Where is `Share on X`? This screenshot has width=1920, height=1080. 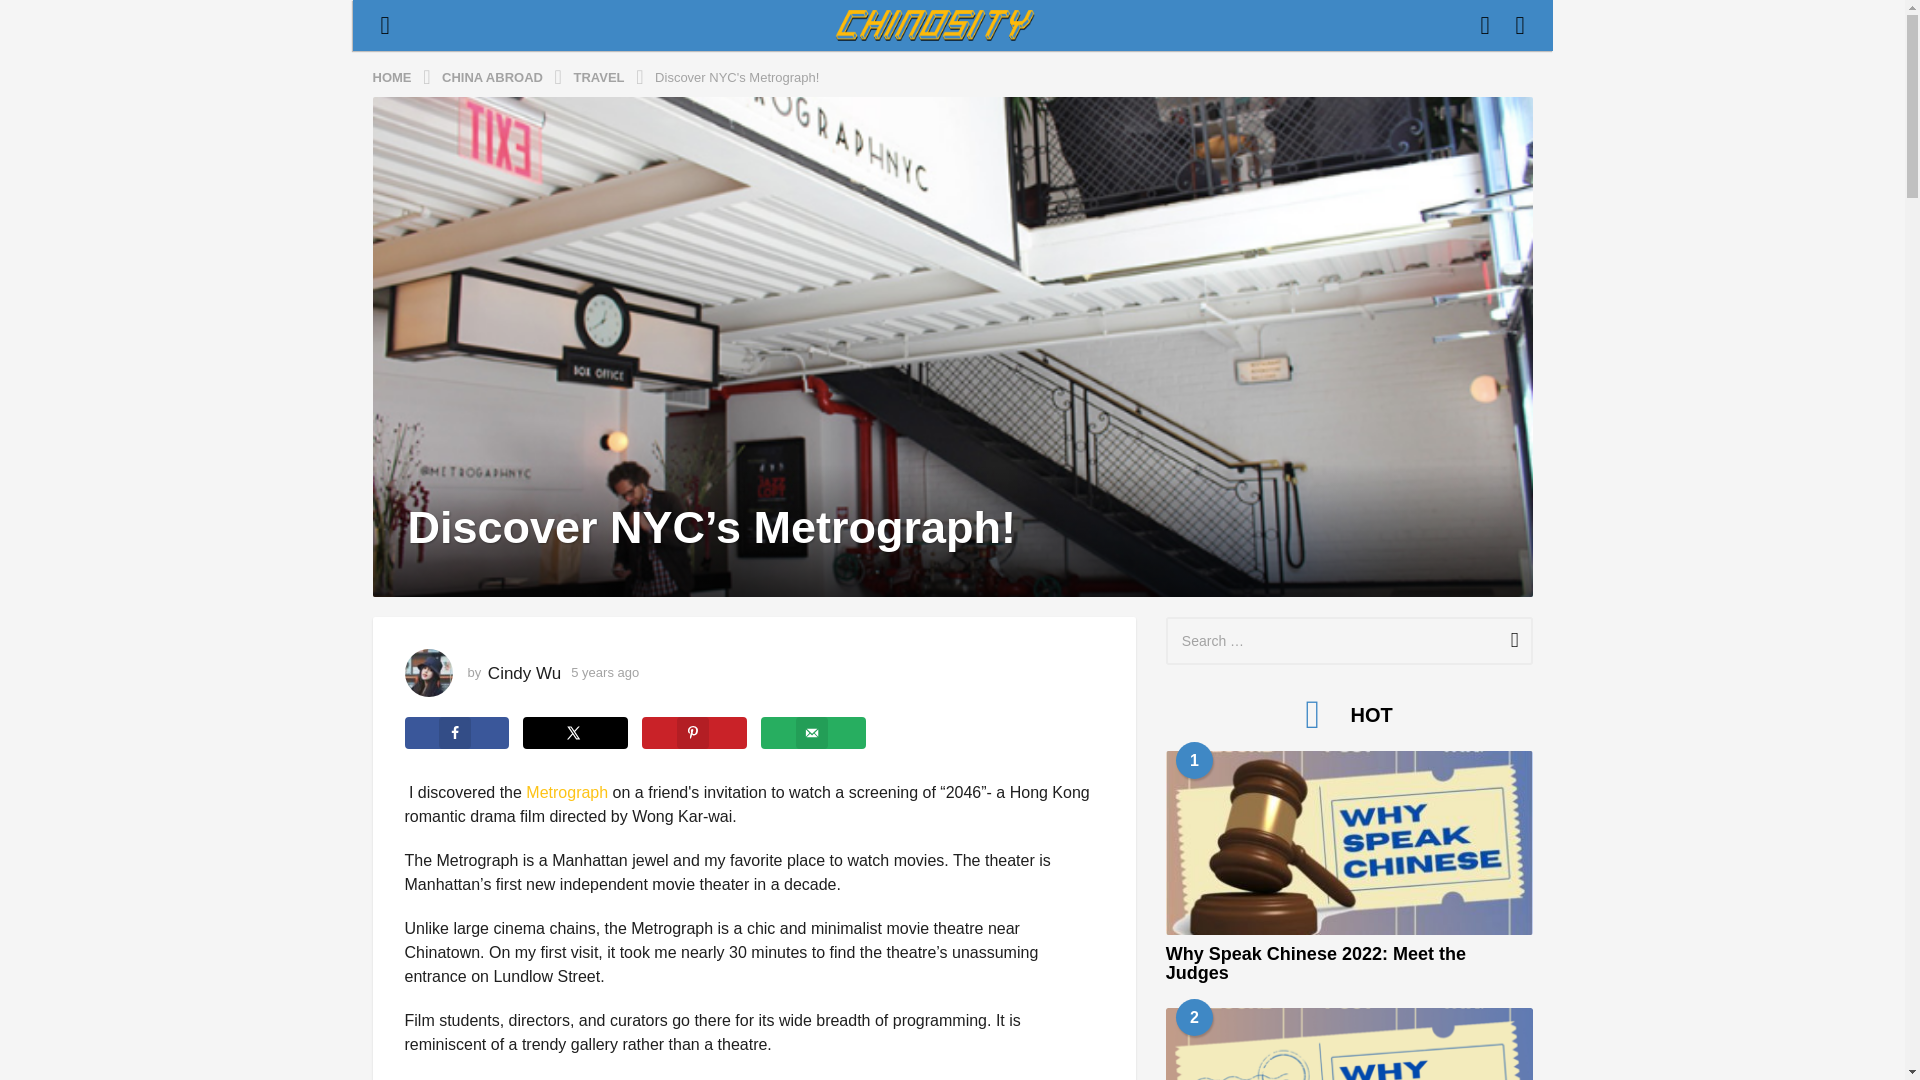 Share on X is located at coordinates (574, 733).